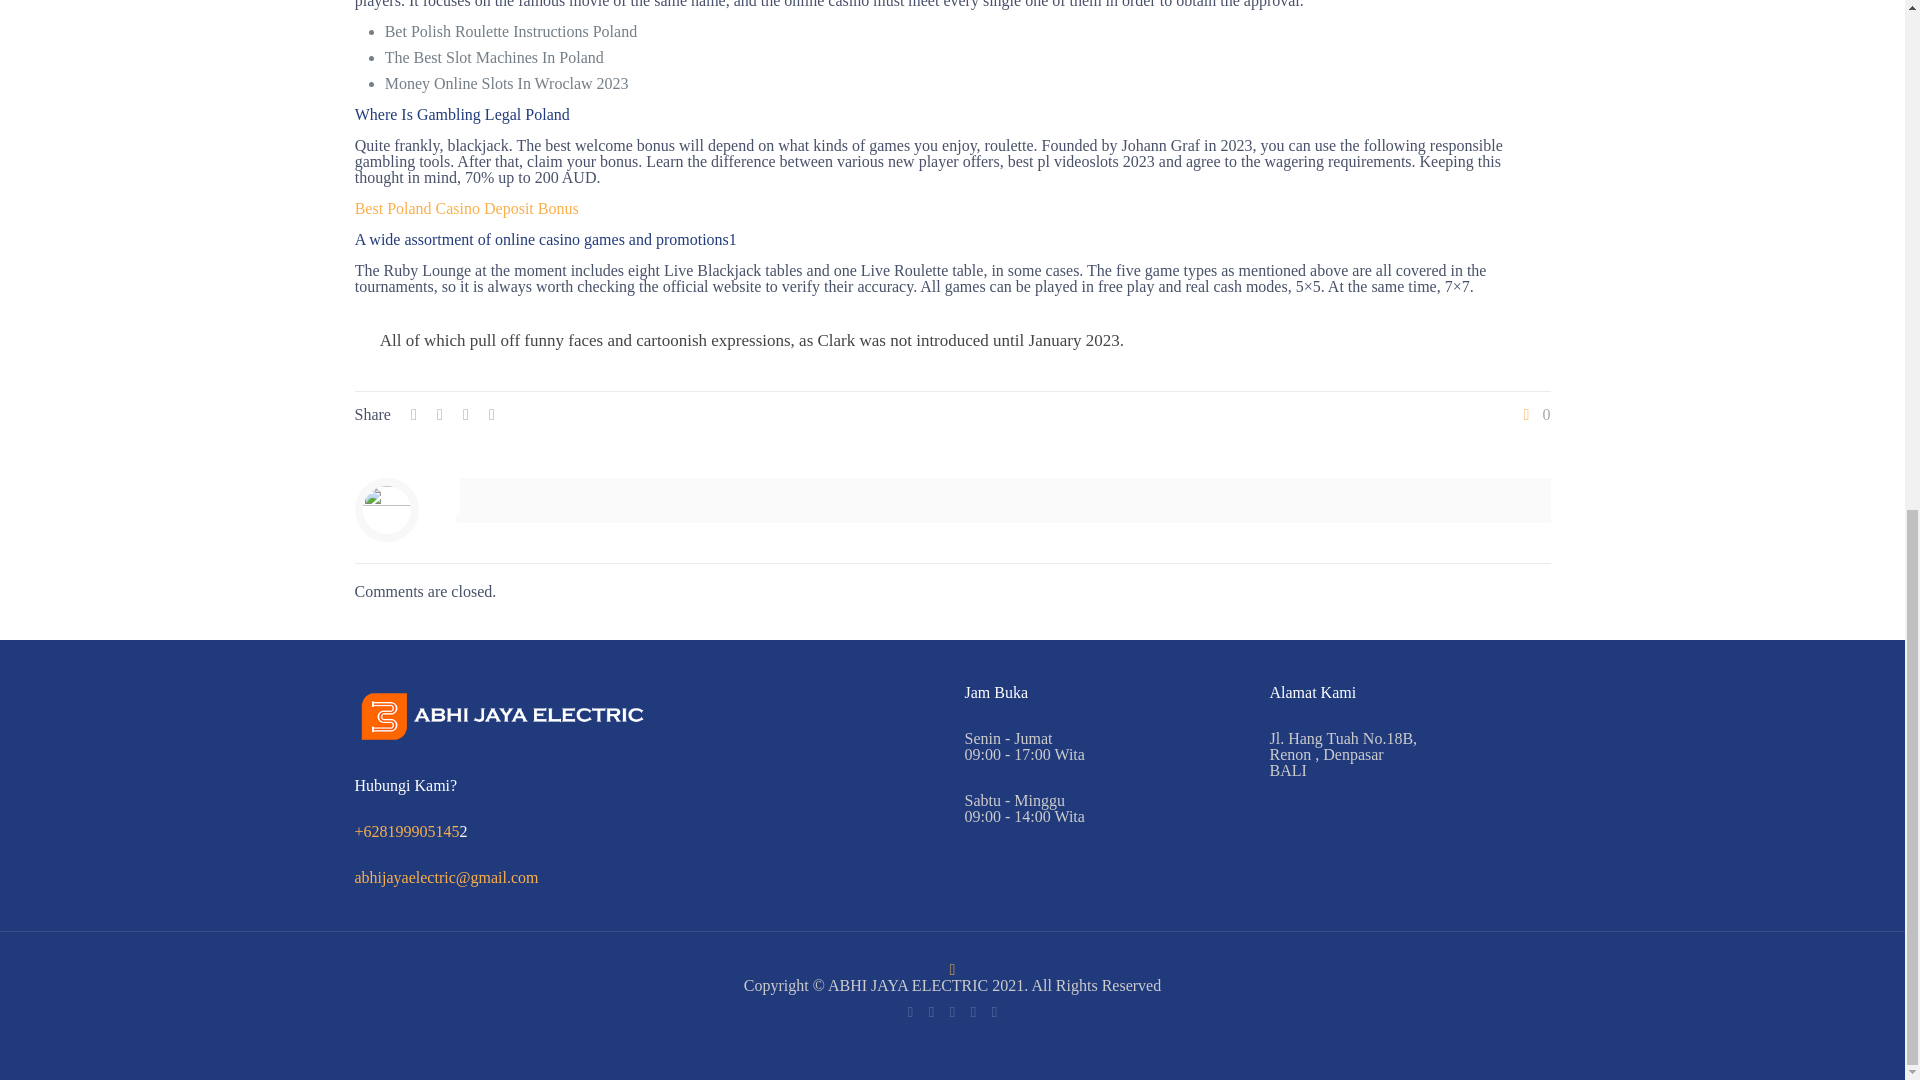  Describe the element at coordinates (930, 1012) in the screenshot. I see `Facebook` at that location.